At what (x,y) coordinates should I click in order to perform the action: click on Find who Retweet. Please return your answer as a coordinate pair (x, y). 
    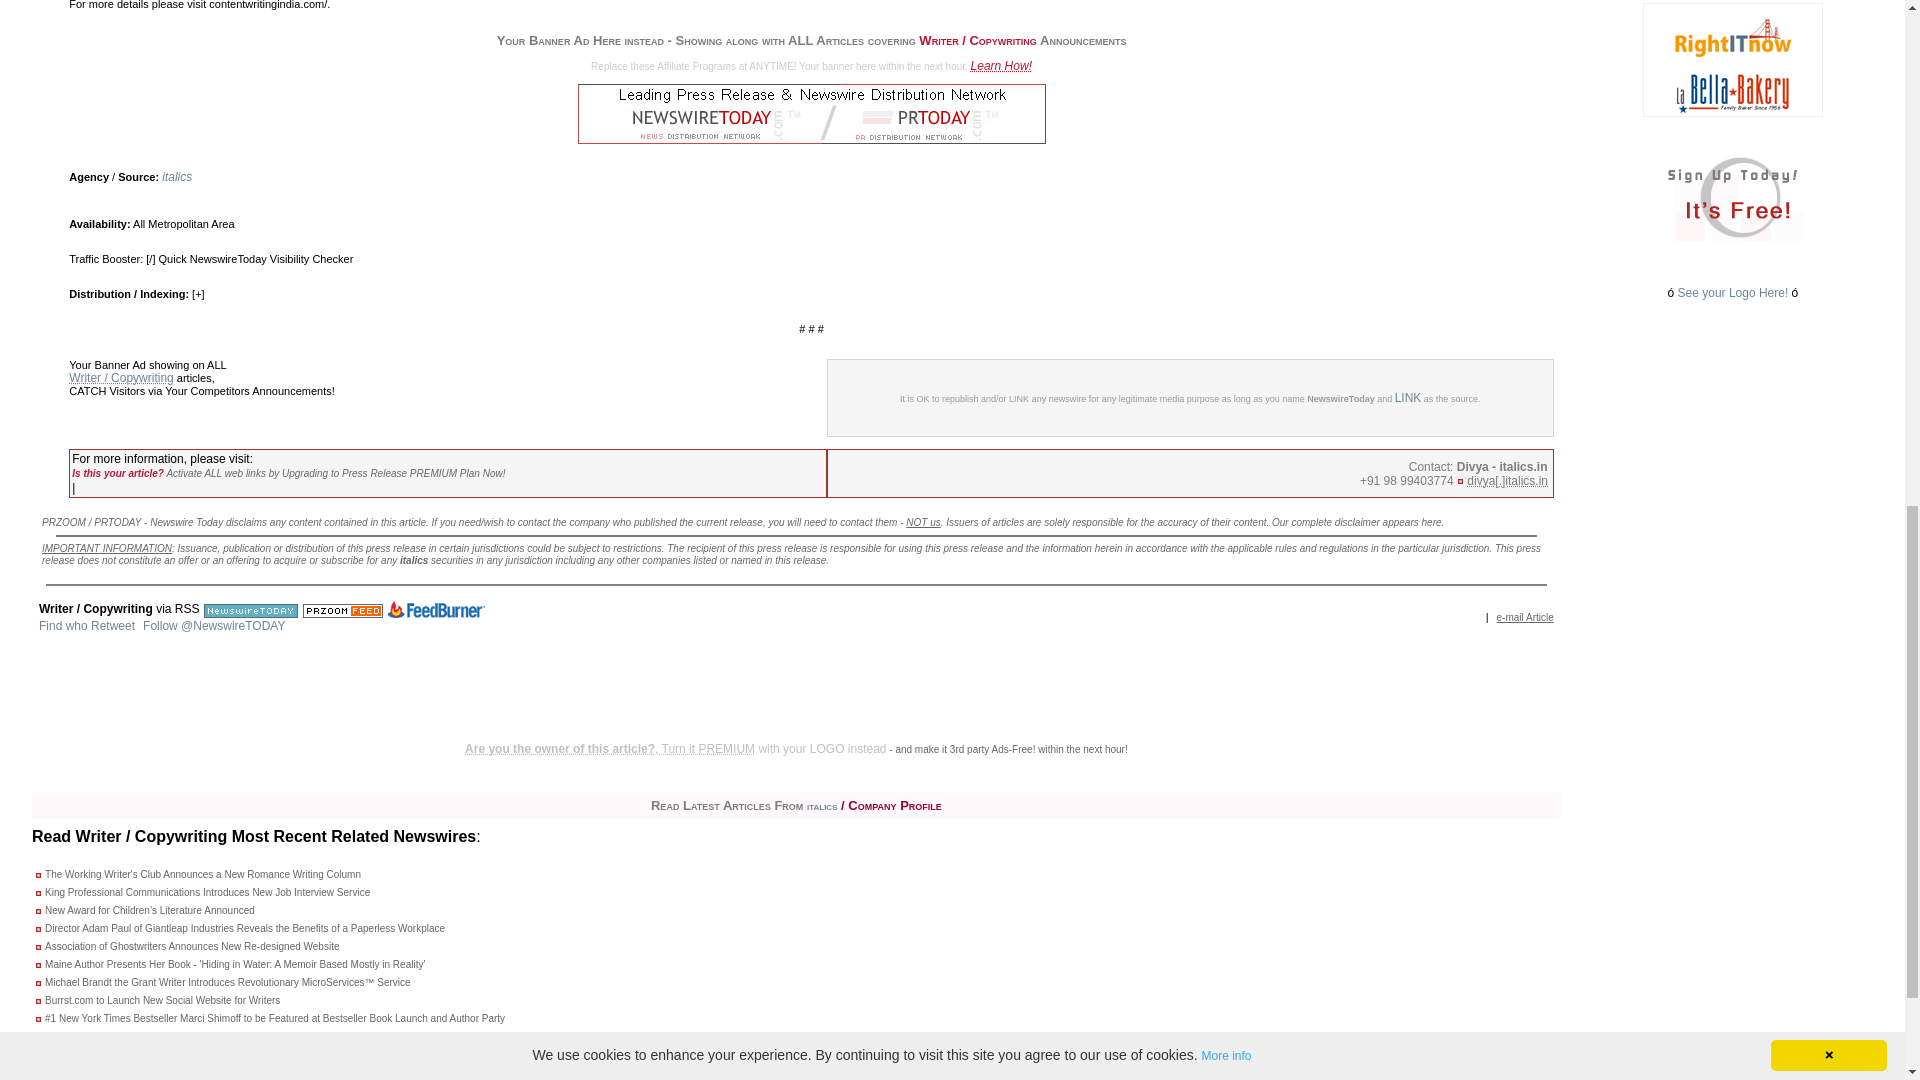
    Looking at the image, I should click on (86, 625).